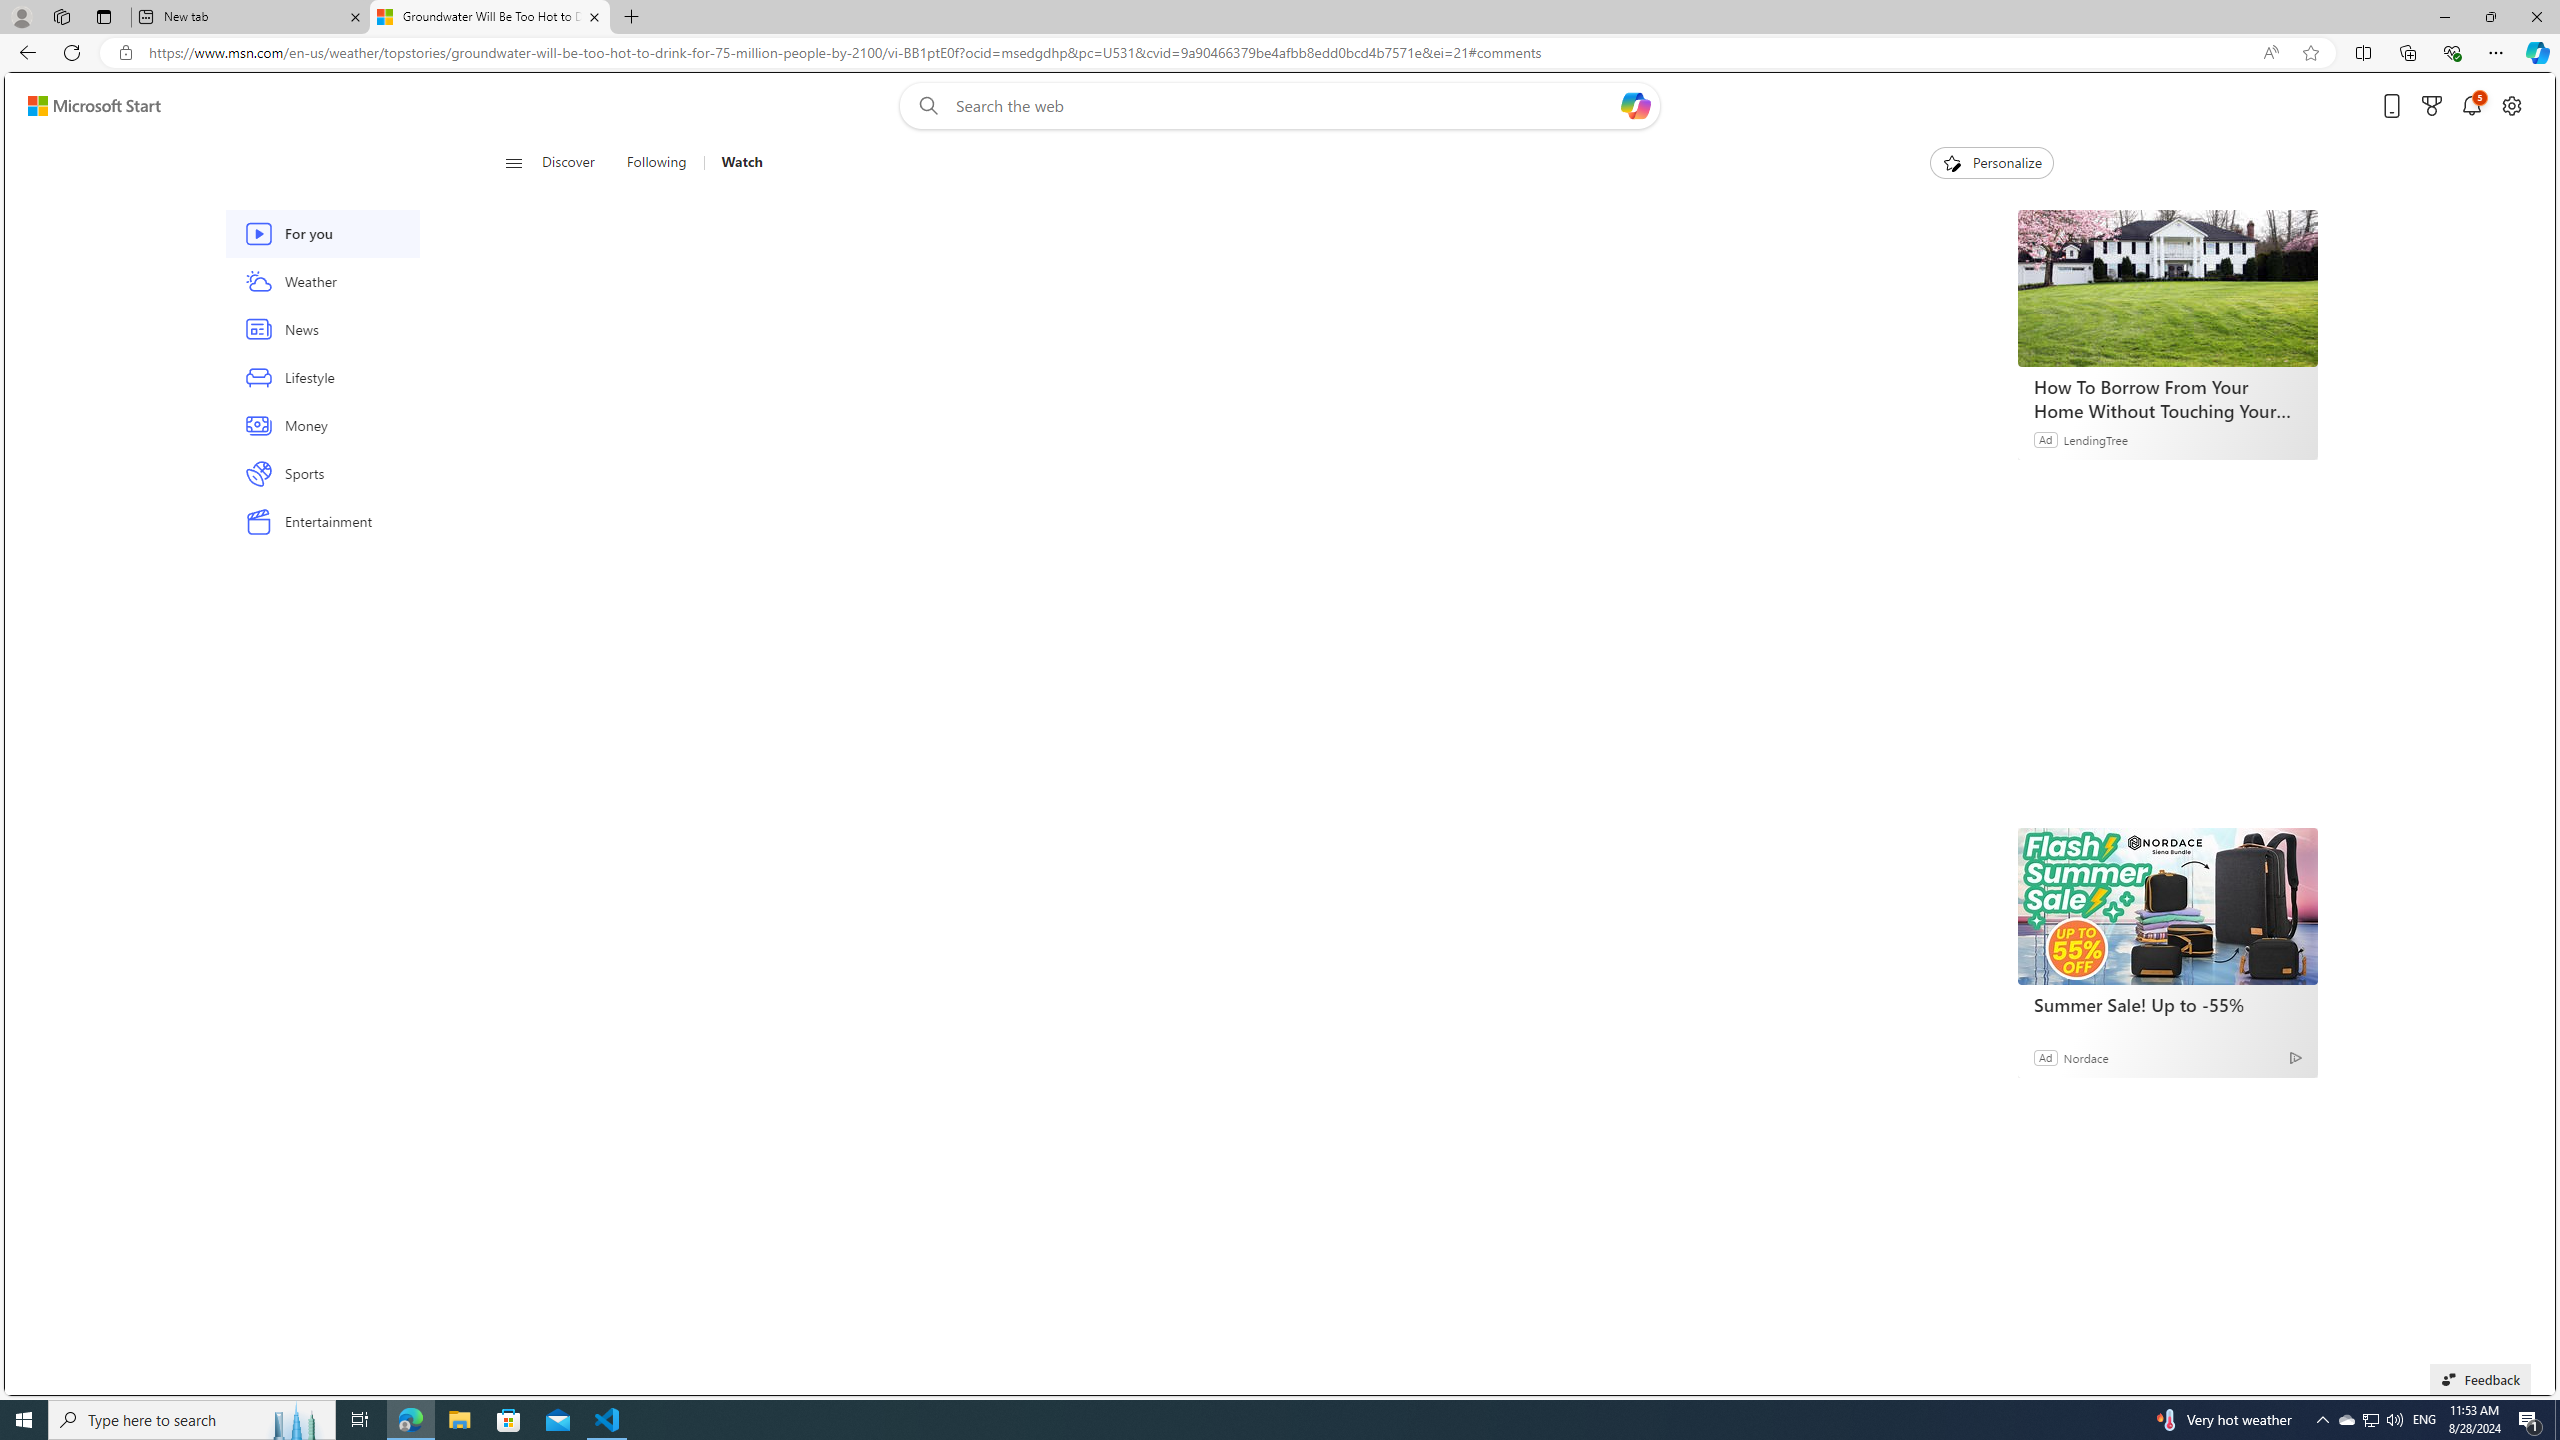  Describe the element at coordinates (2510, 106) in the screenshot. I see `Open settings` at that location.